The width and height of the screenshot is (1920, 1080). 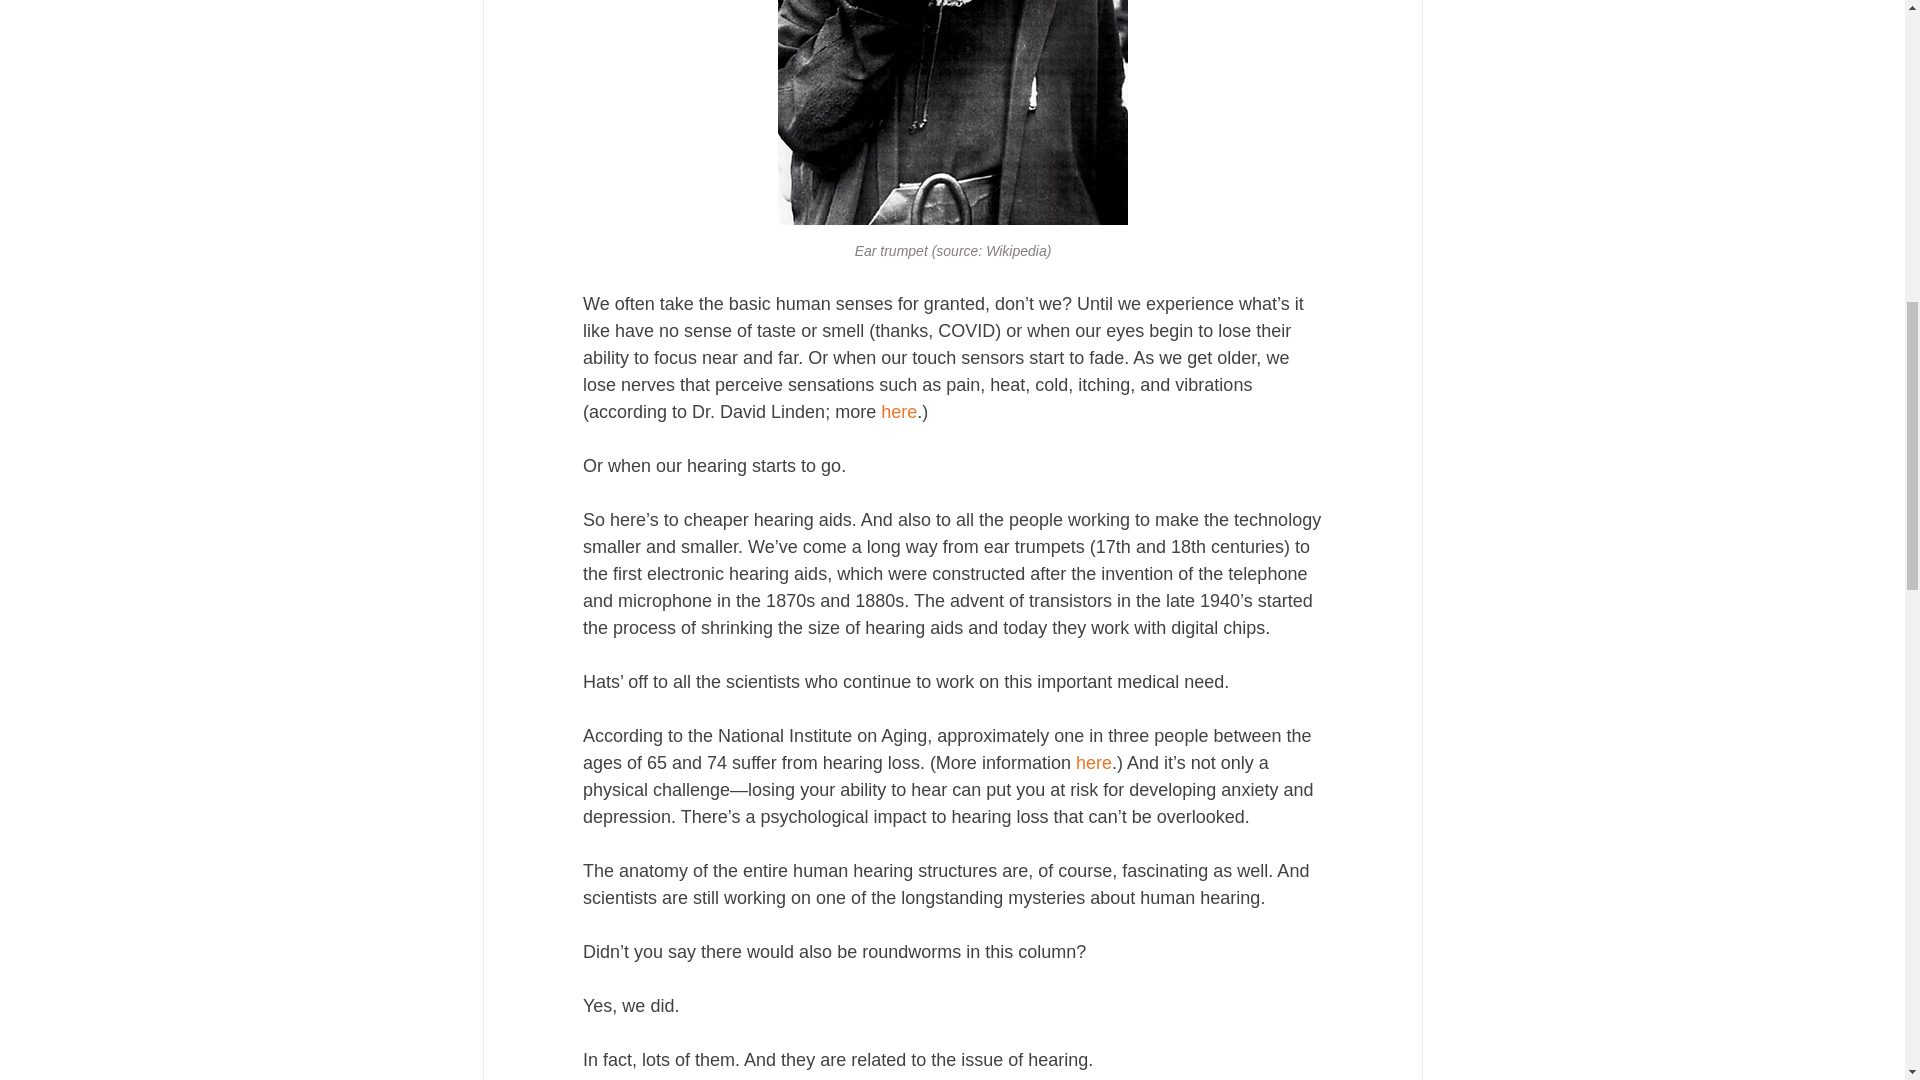 What do you see at coordinates (1093, 762) in the screenshot?
I see `here` at bounding box center [1093, 762].